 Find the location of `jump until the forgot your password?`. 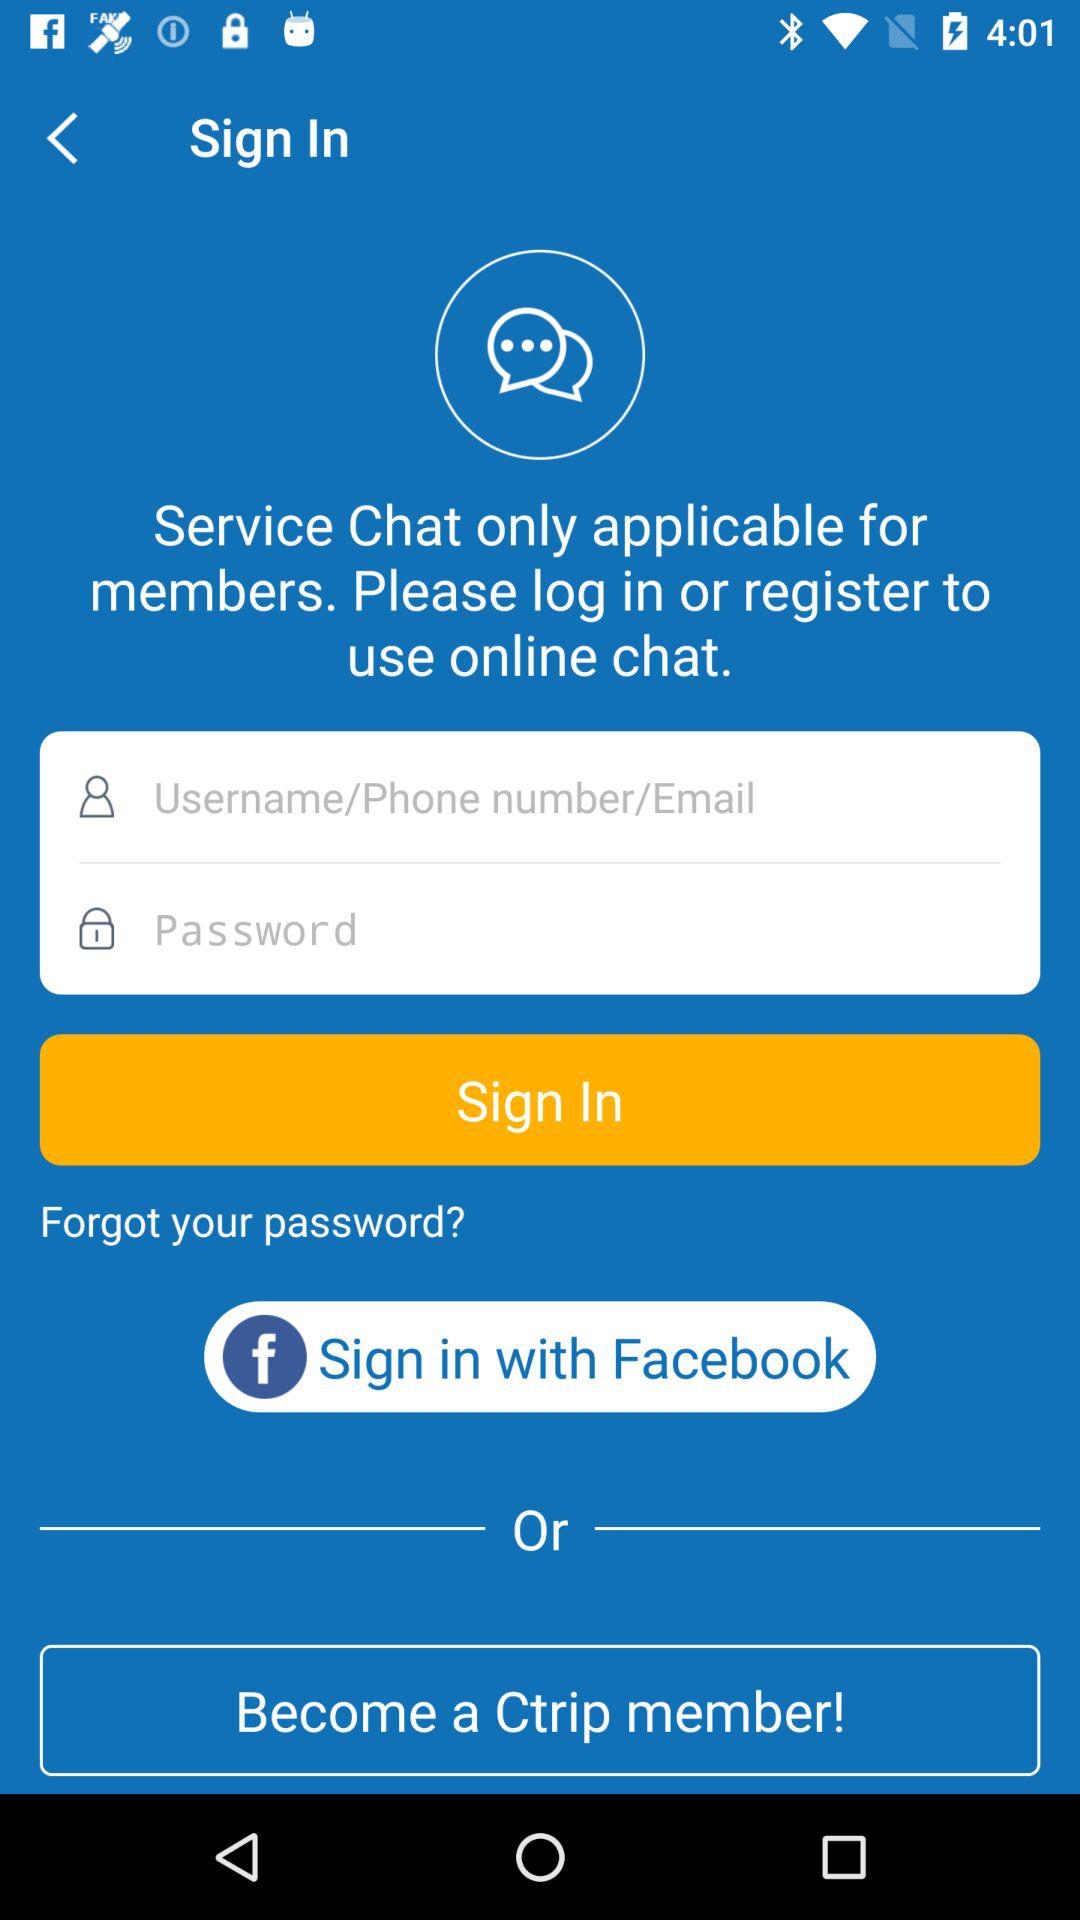

jump until the forgot your password? is located at coordinates (252, 1220).